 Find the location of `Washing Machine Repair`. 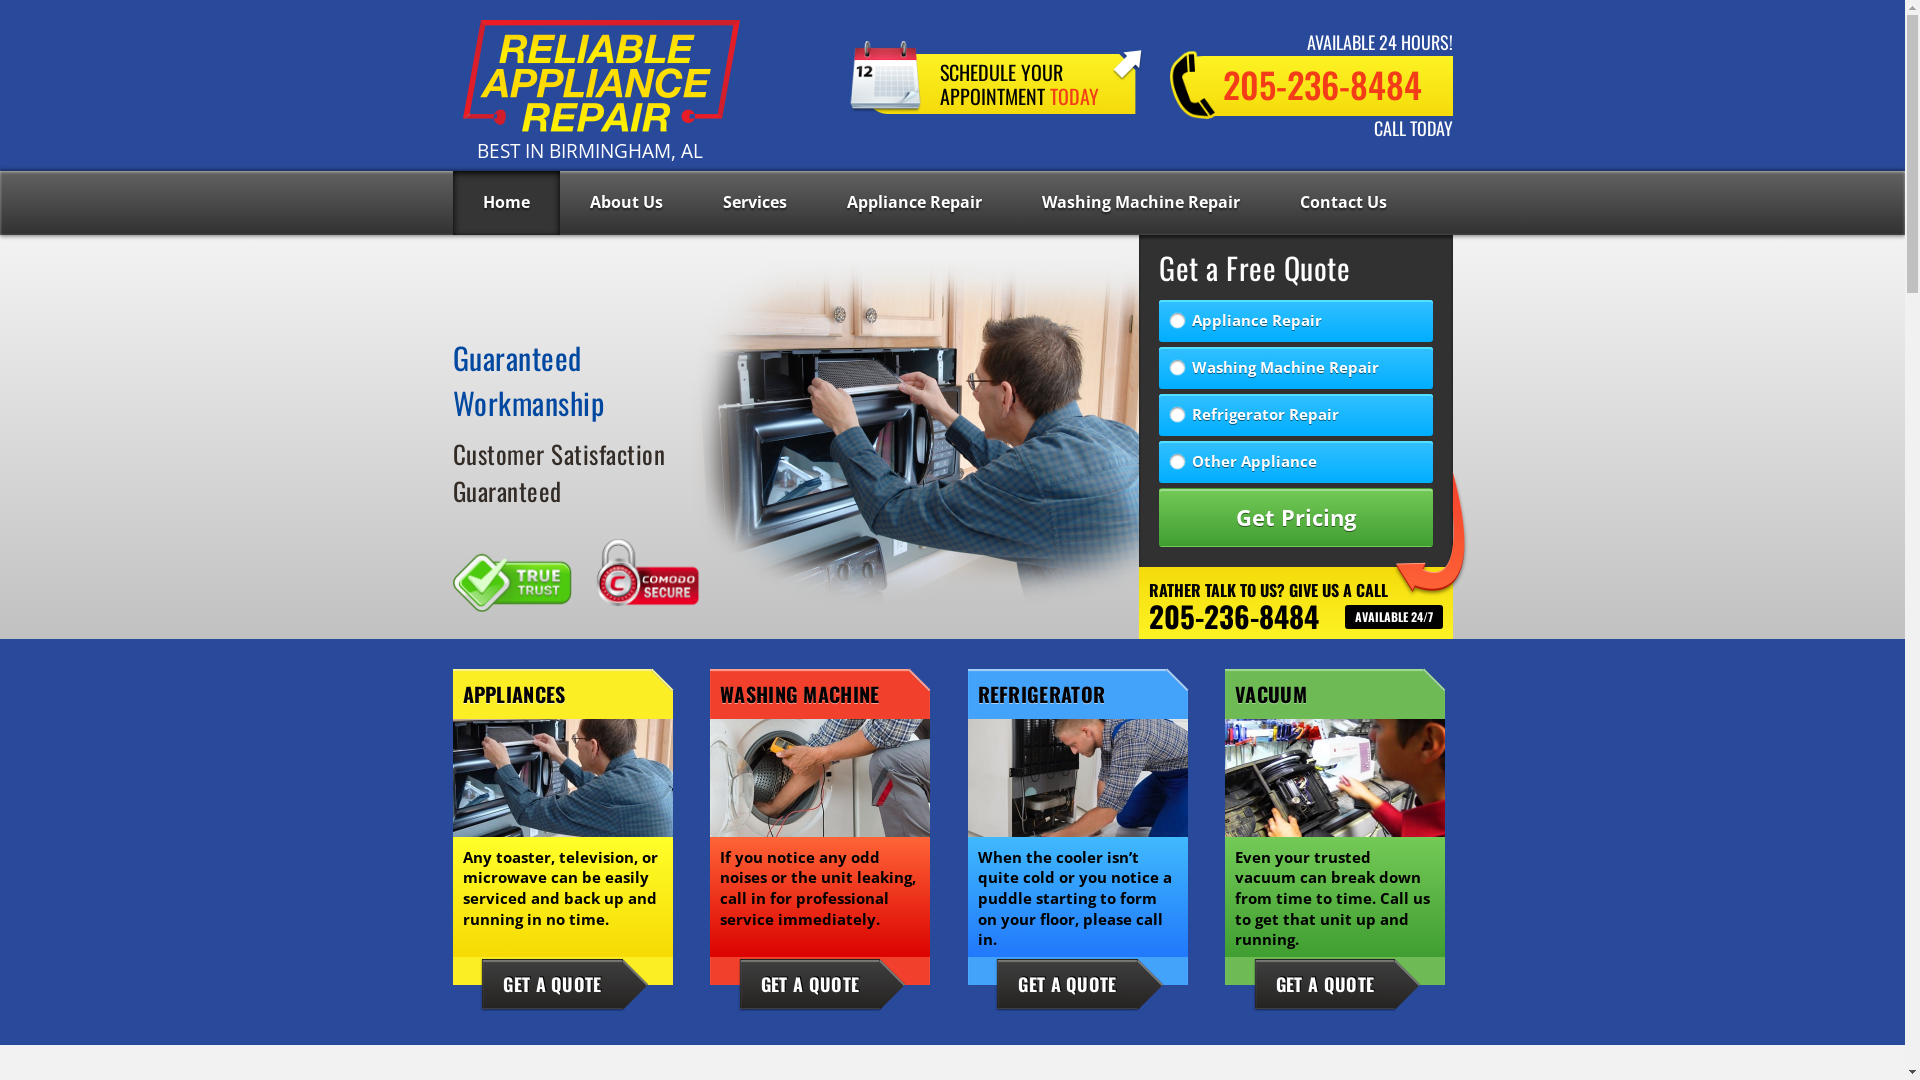

Washing Machine Repair is located at coordinates (1141, 203).